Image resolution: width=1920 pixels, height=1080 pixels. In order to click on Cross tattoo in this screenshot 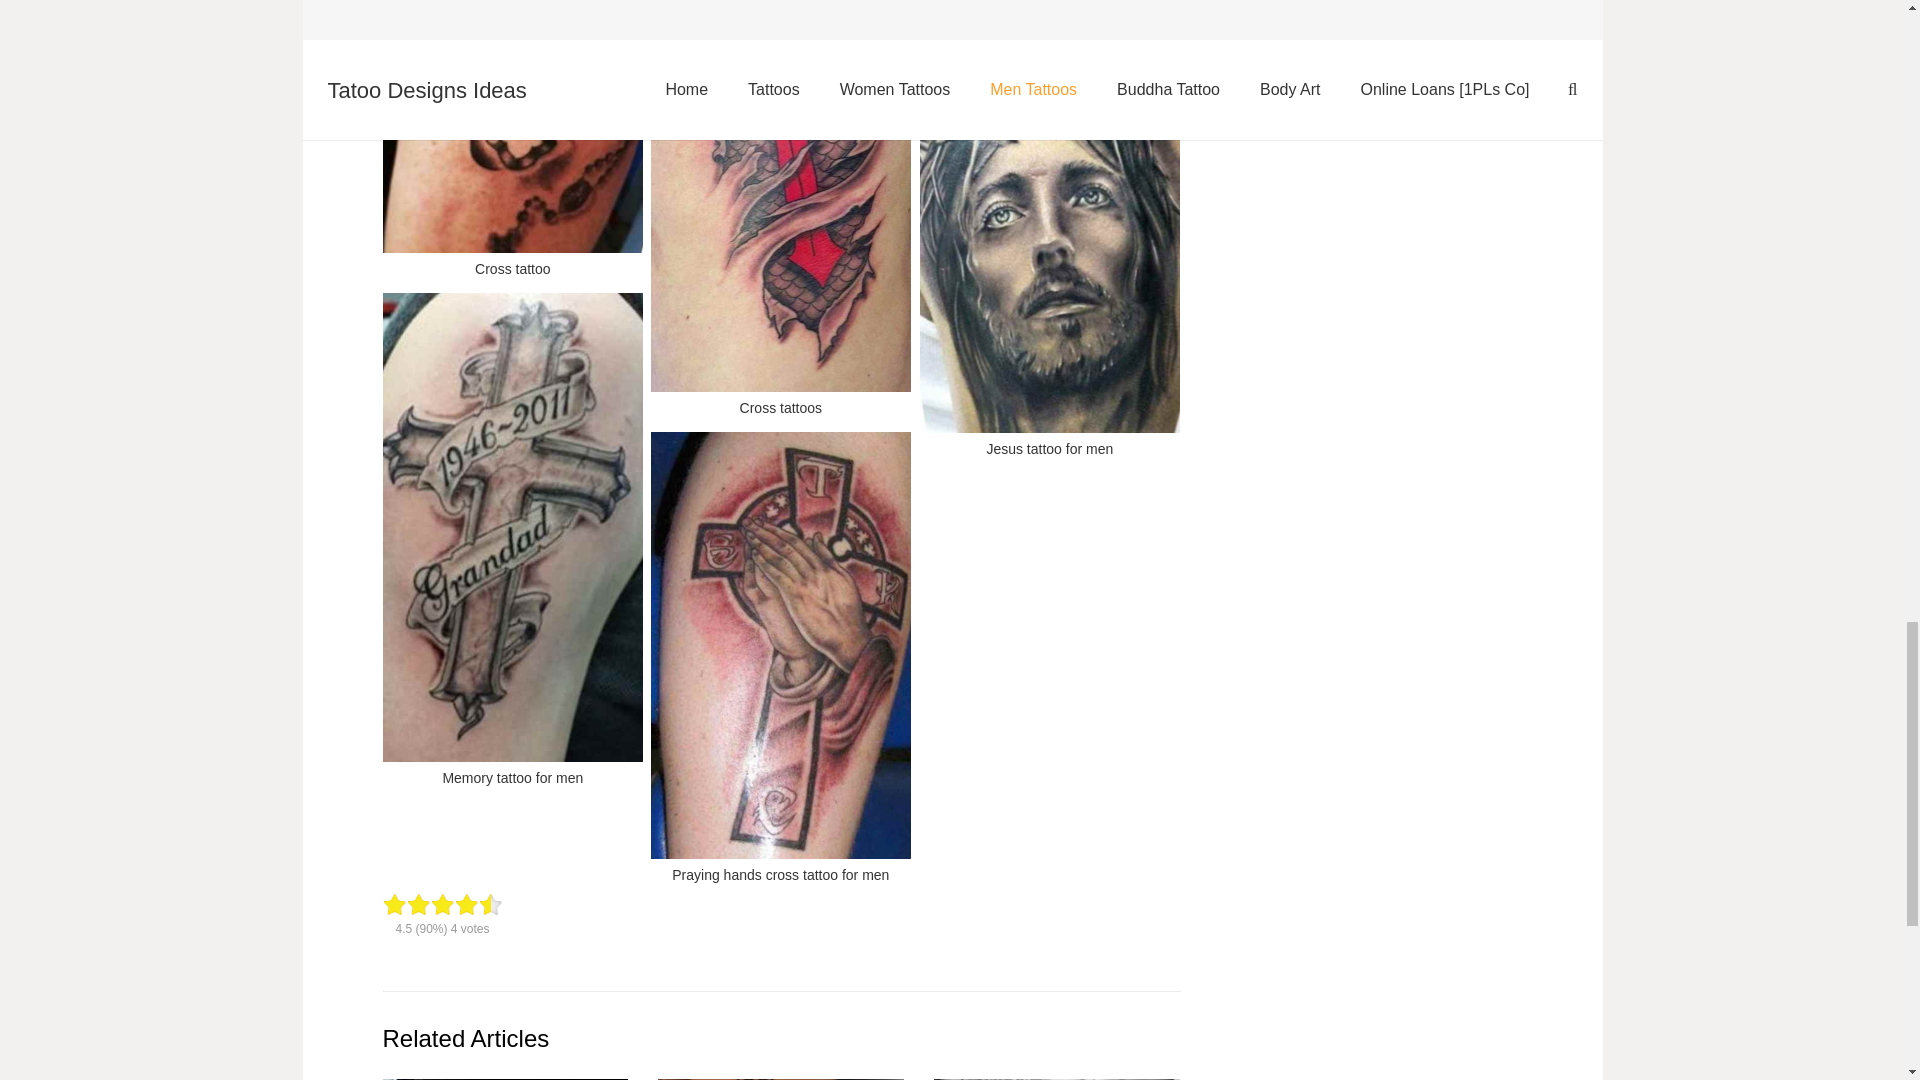, I will do `click(512, 145)`.